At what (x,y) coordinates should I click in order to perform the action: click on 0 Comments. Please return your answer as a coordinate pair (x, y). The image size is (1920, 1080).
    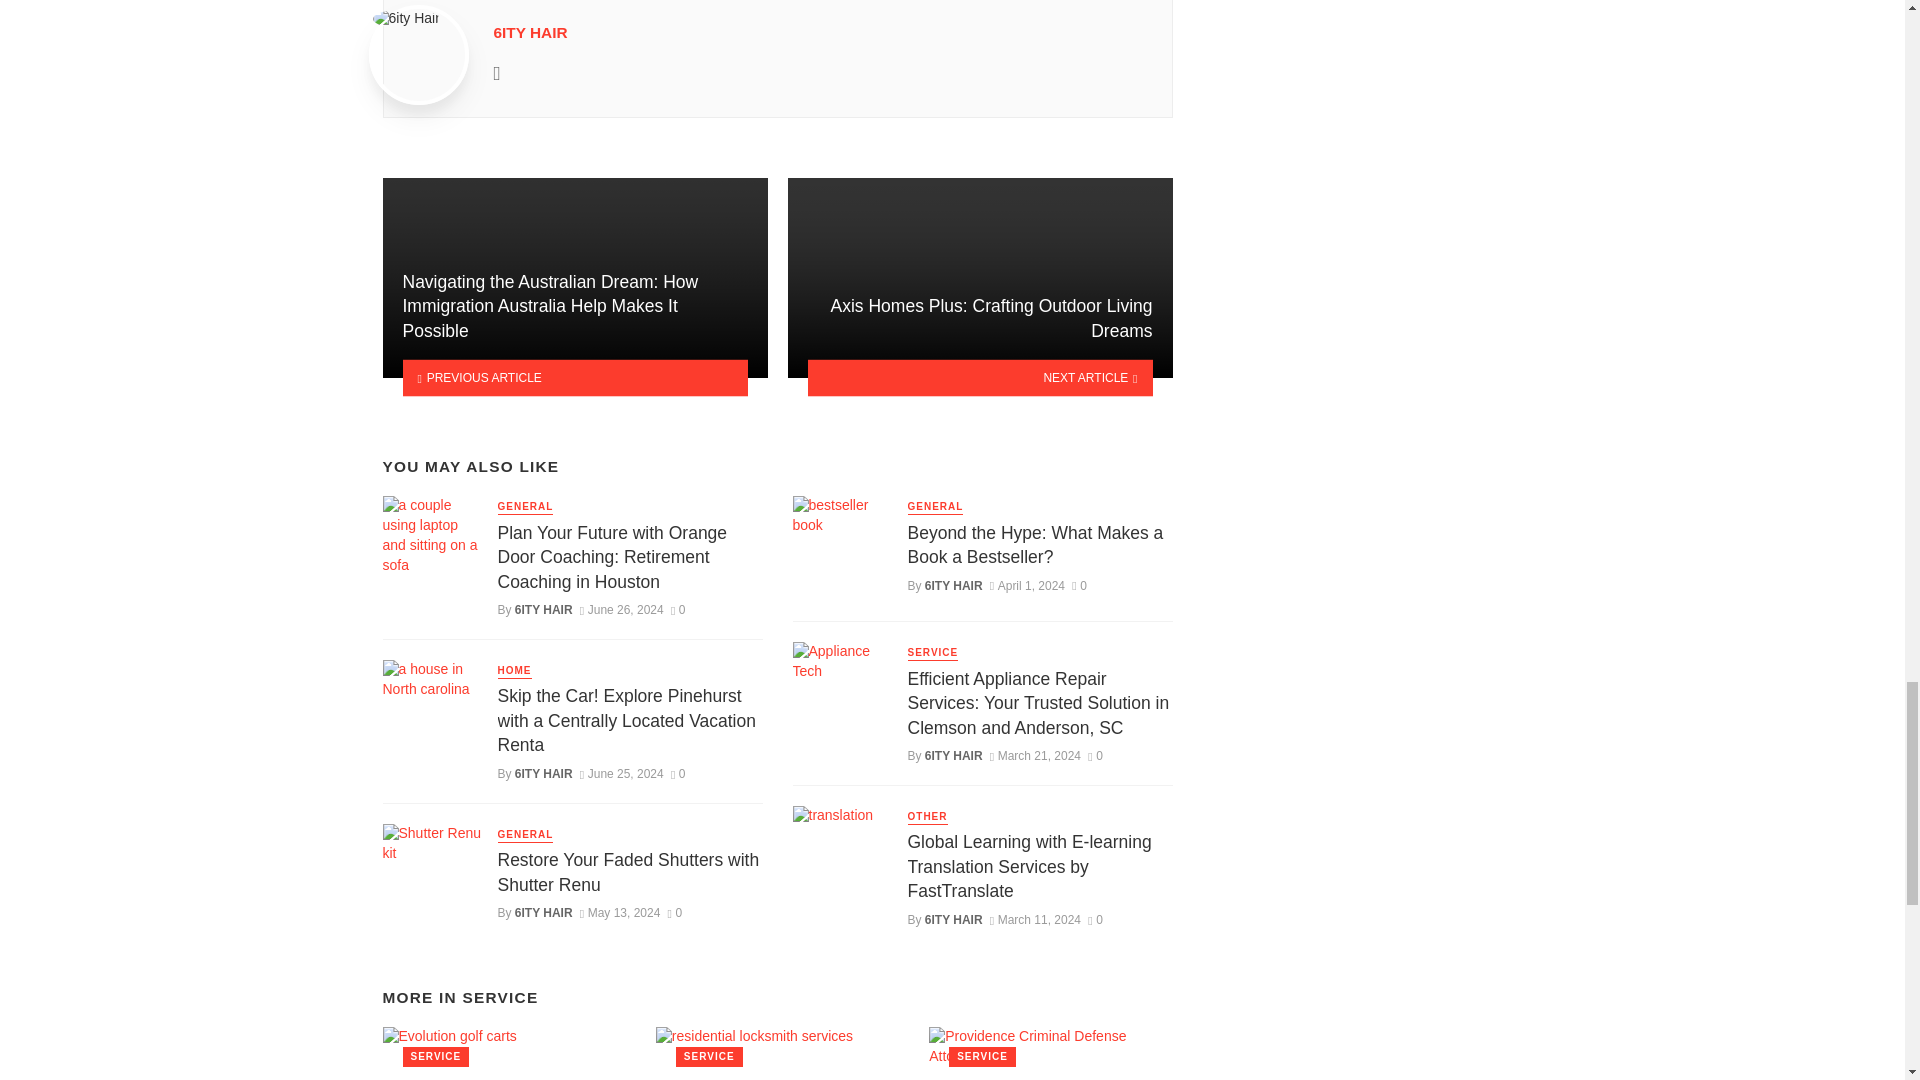
    Looking at the image, I should click on (676, 913).